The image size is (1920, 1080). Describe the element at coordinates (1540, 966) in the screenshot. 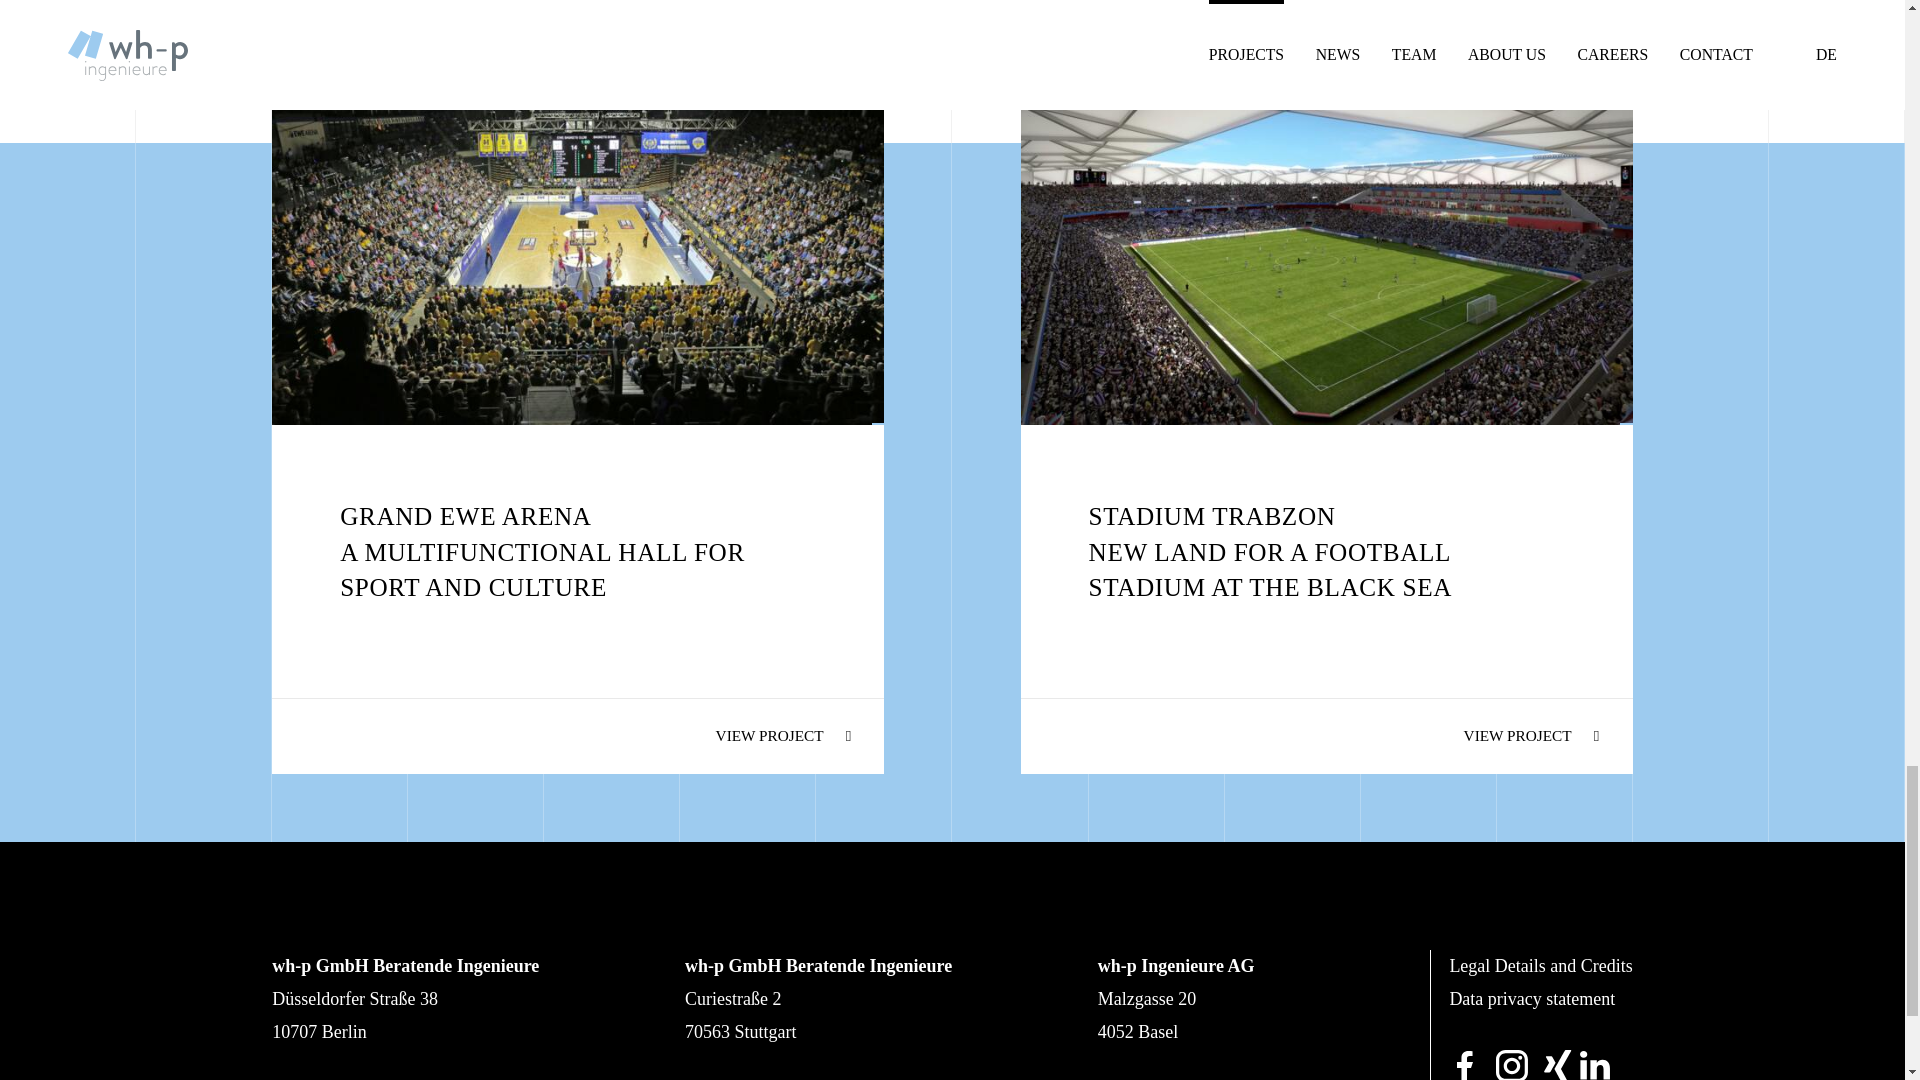

I see `Credits` at that location.